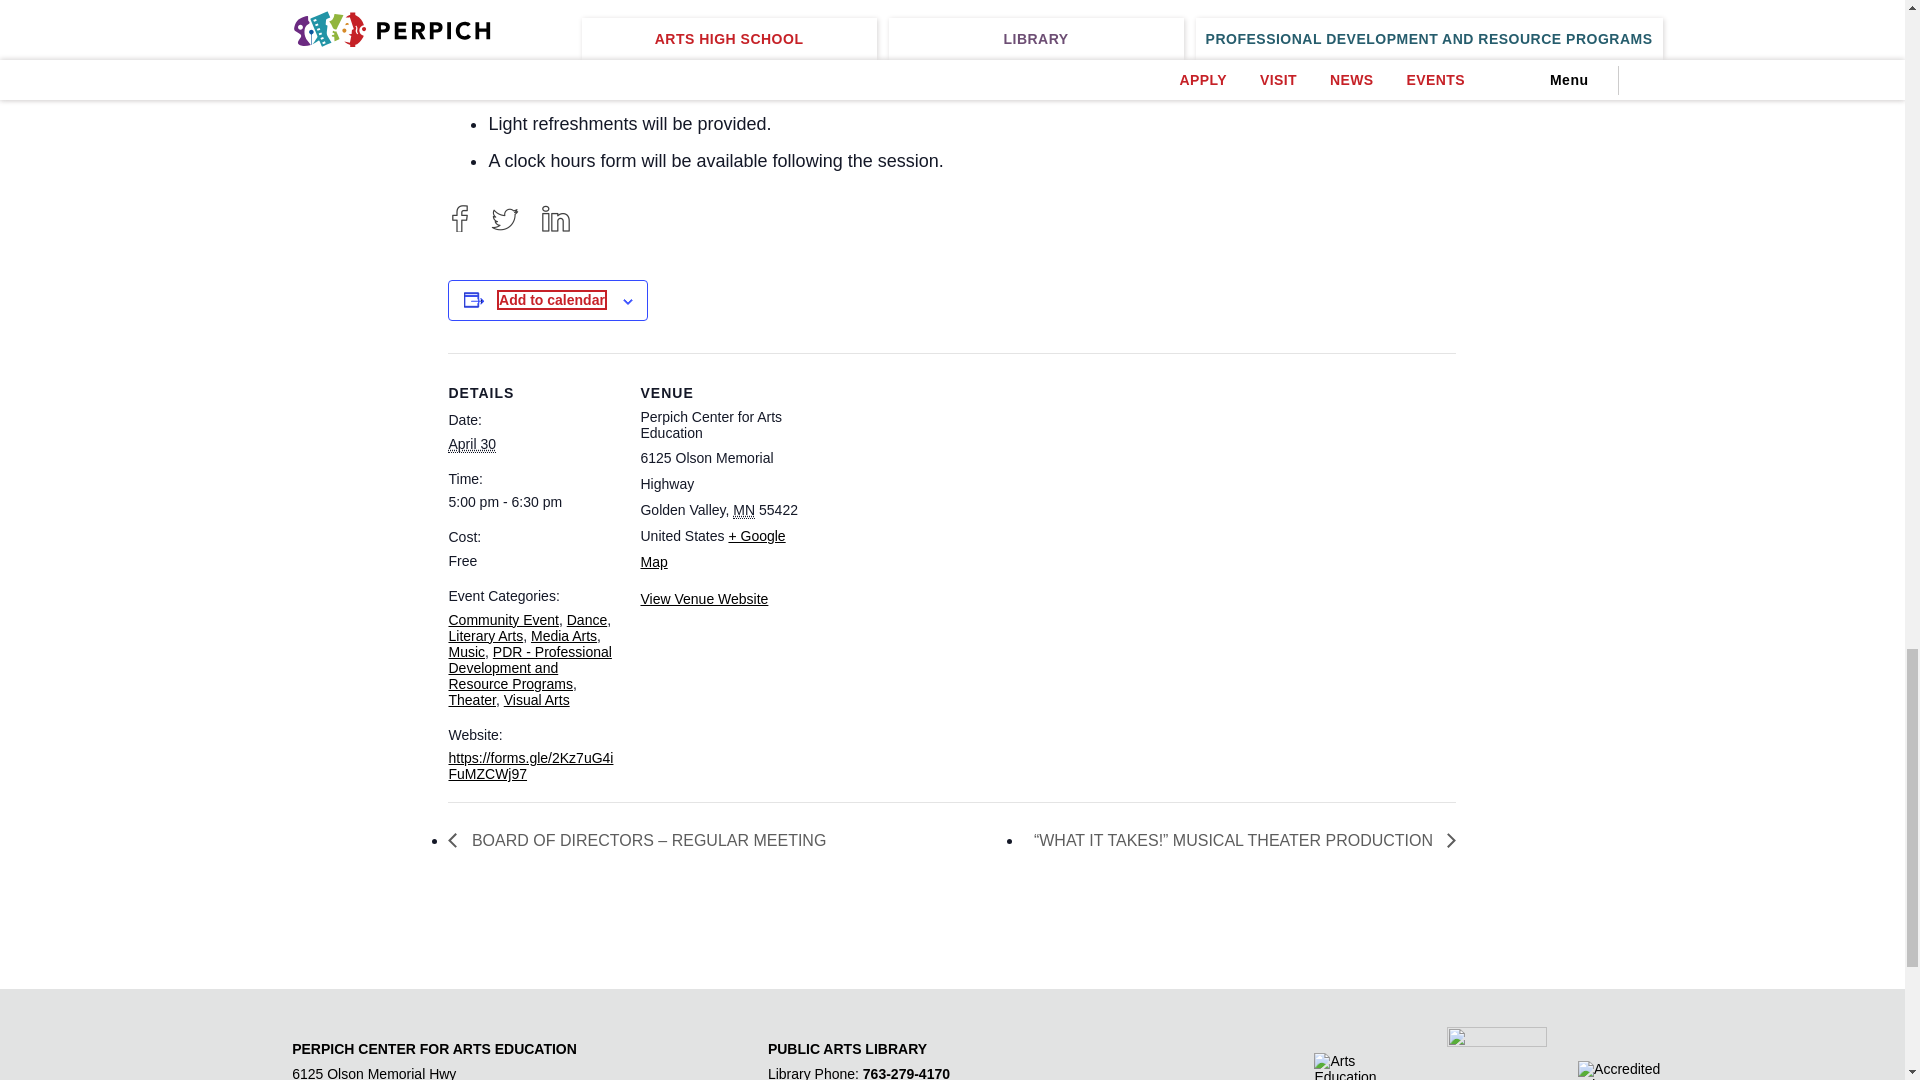 This screenshot has width=1920, height=1080. What do you see at coordinates (504, 218) in the screenshot?
I see `Twitter` at bounding box center [504, 218].